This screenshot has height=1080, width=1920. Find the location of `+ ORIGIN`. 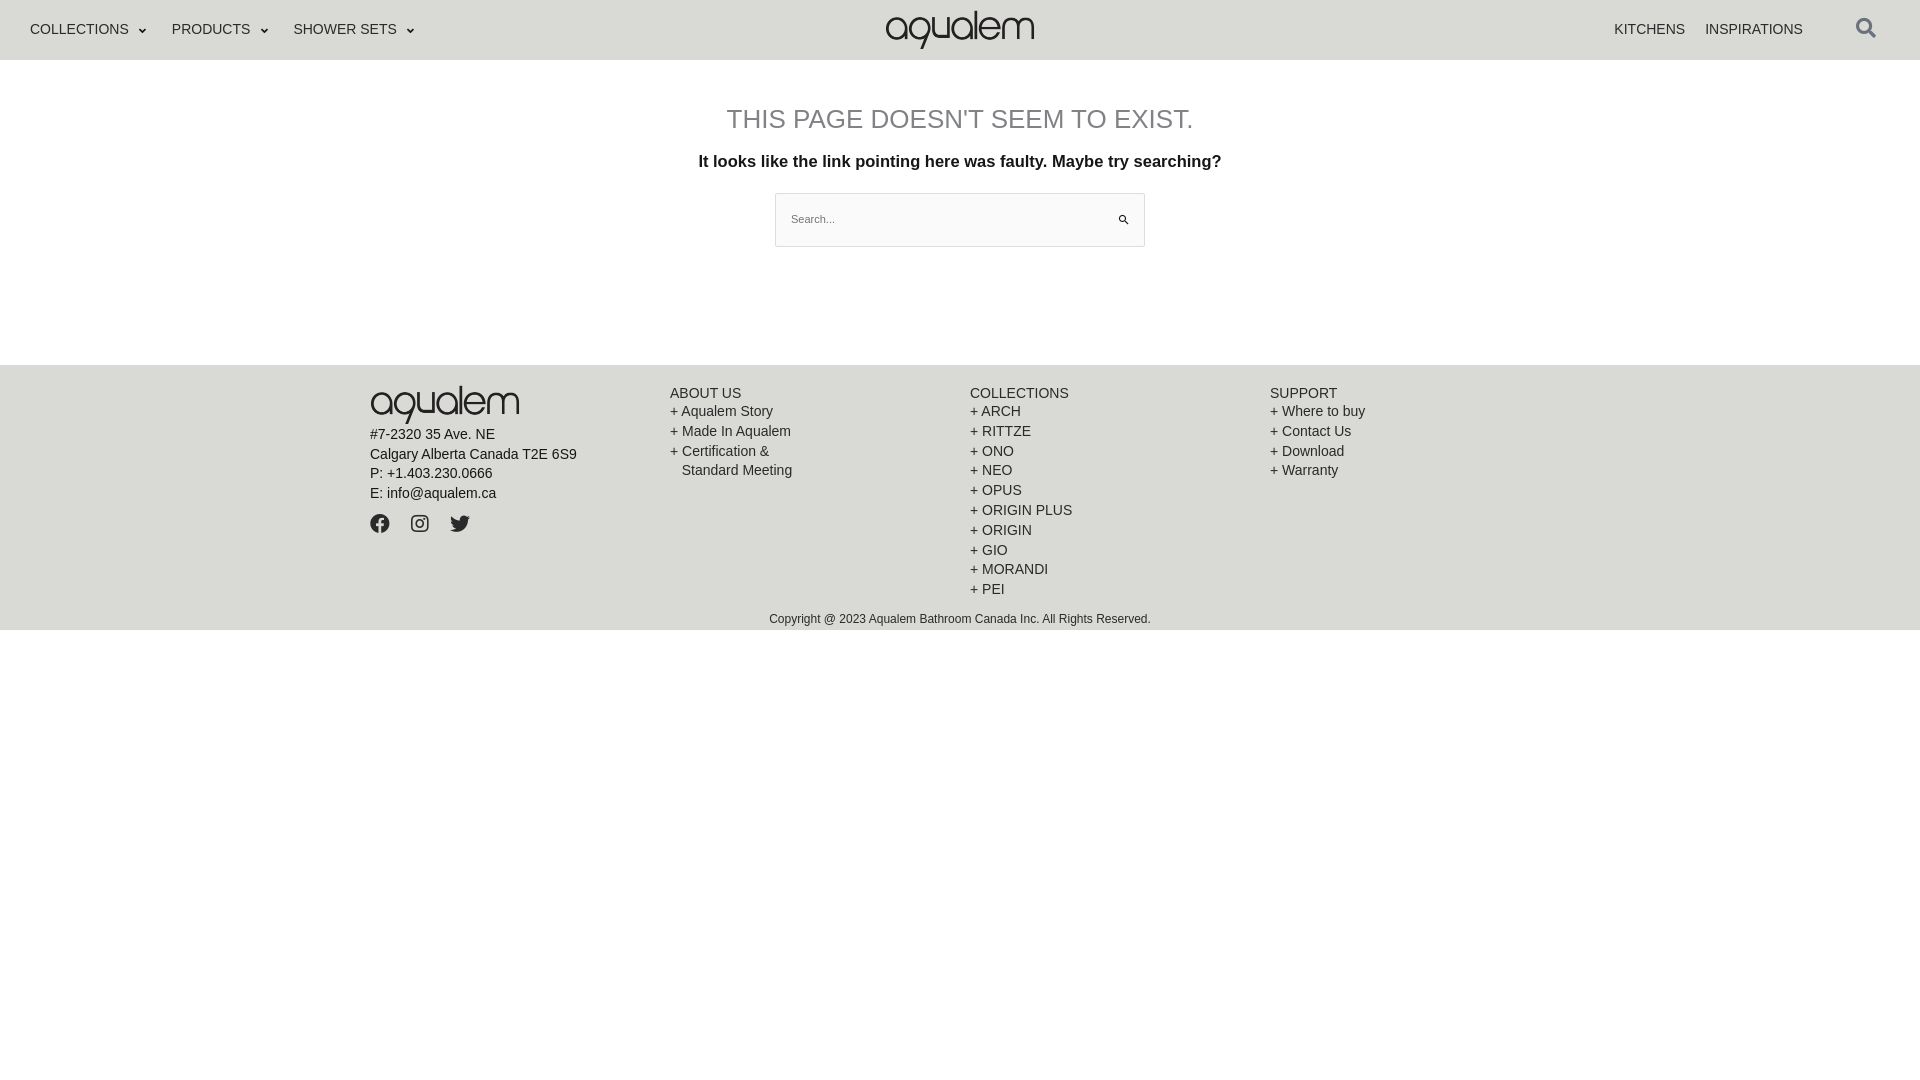

+ ORIGIN is located at coordinates (1110, 531).